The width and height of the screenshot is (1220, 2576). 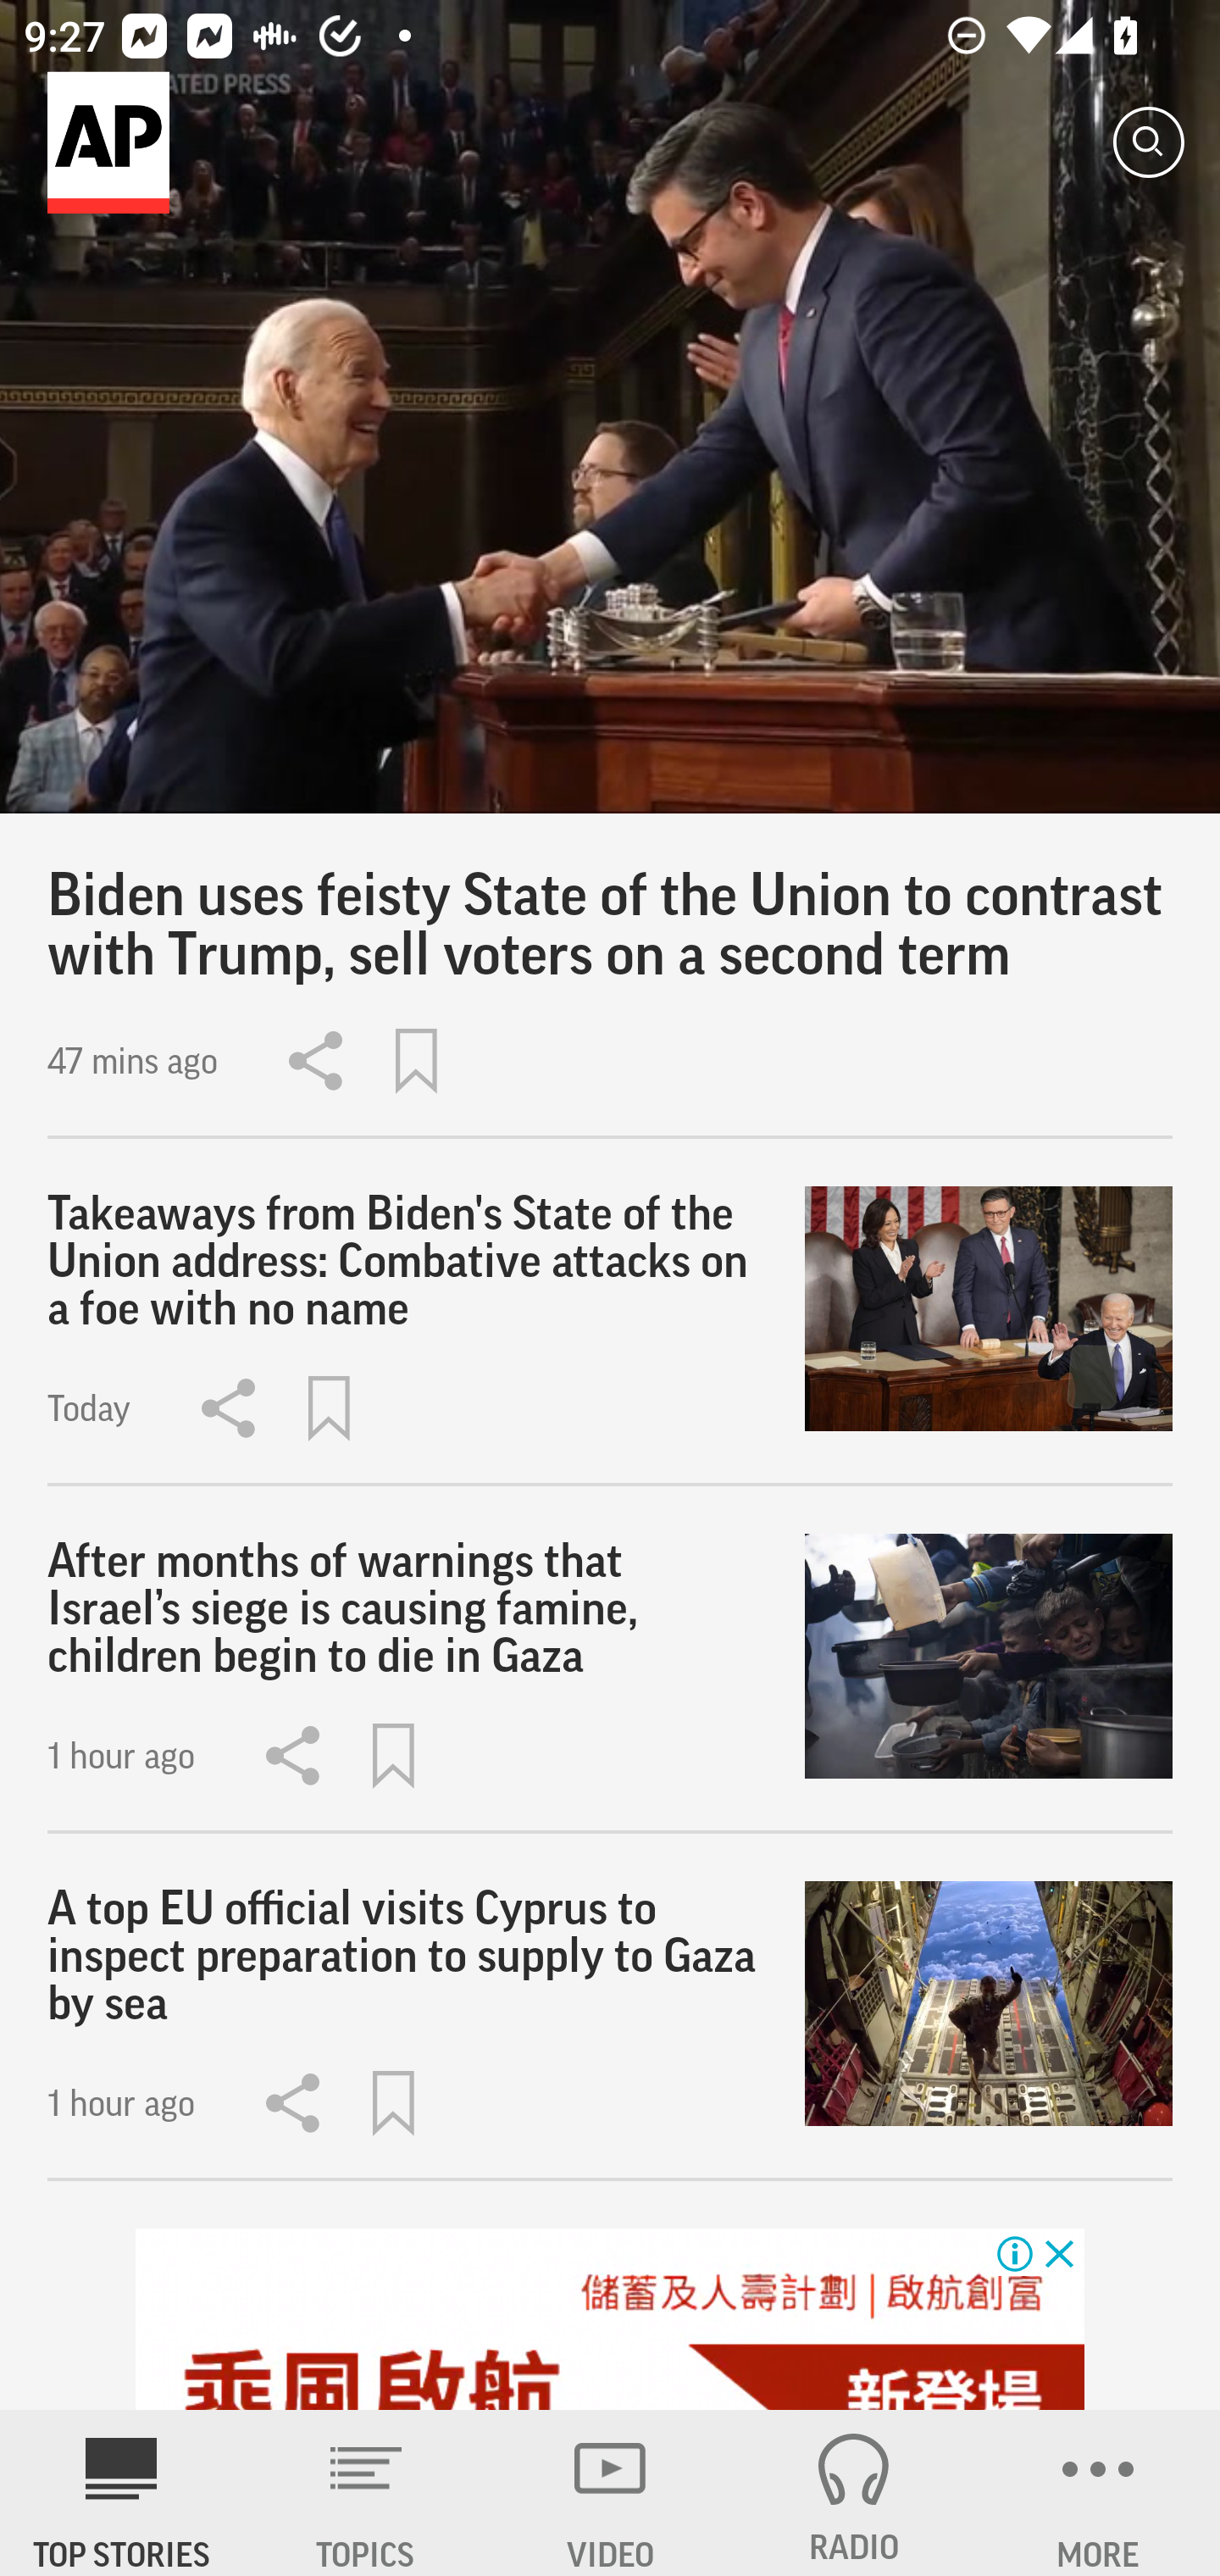 I want to click on MORE, so click(x=1098, y=2493).